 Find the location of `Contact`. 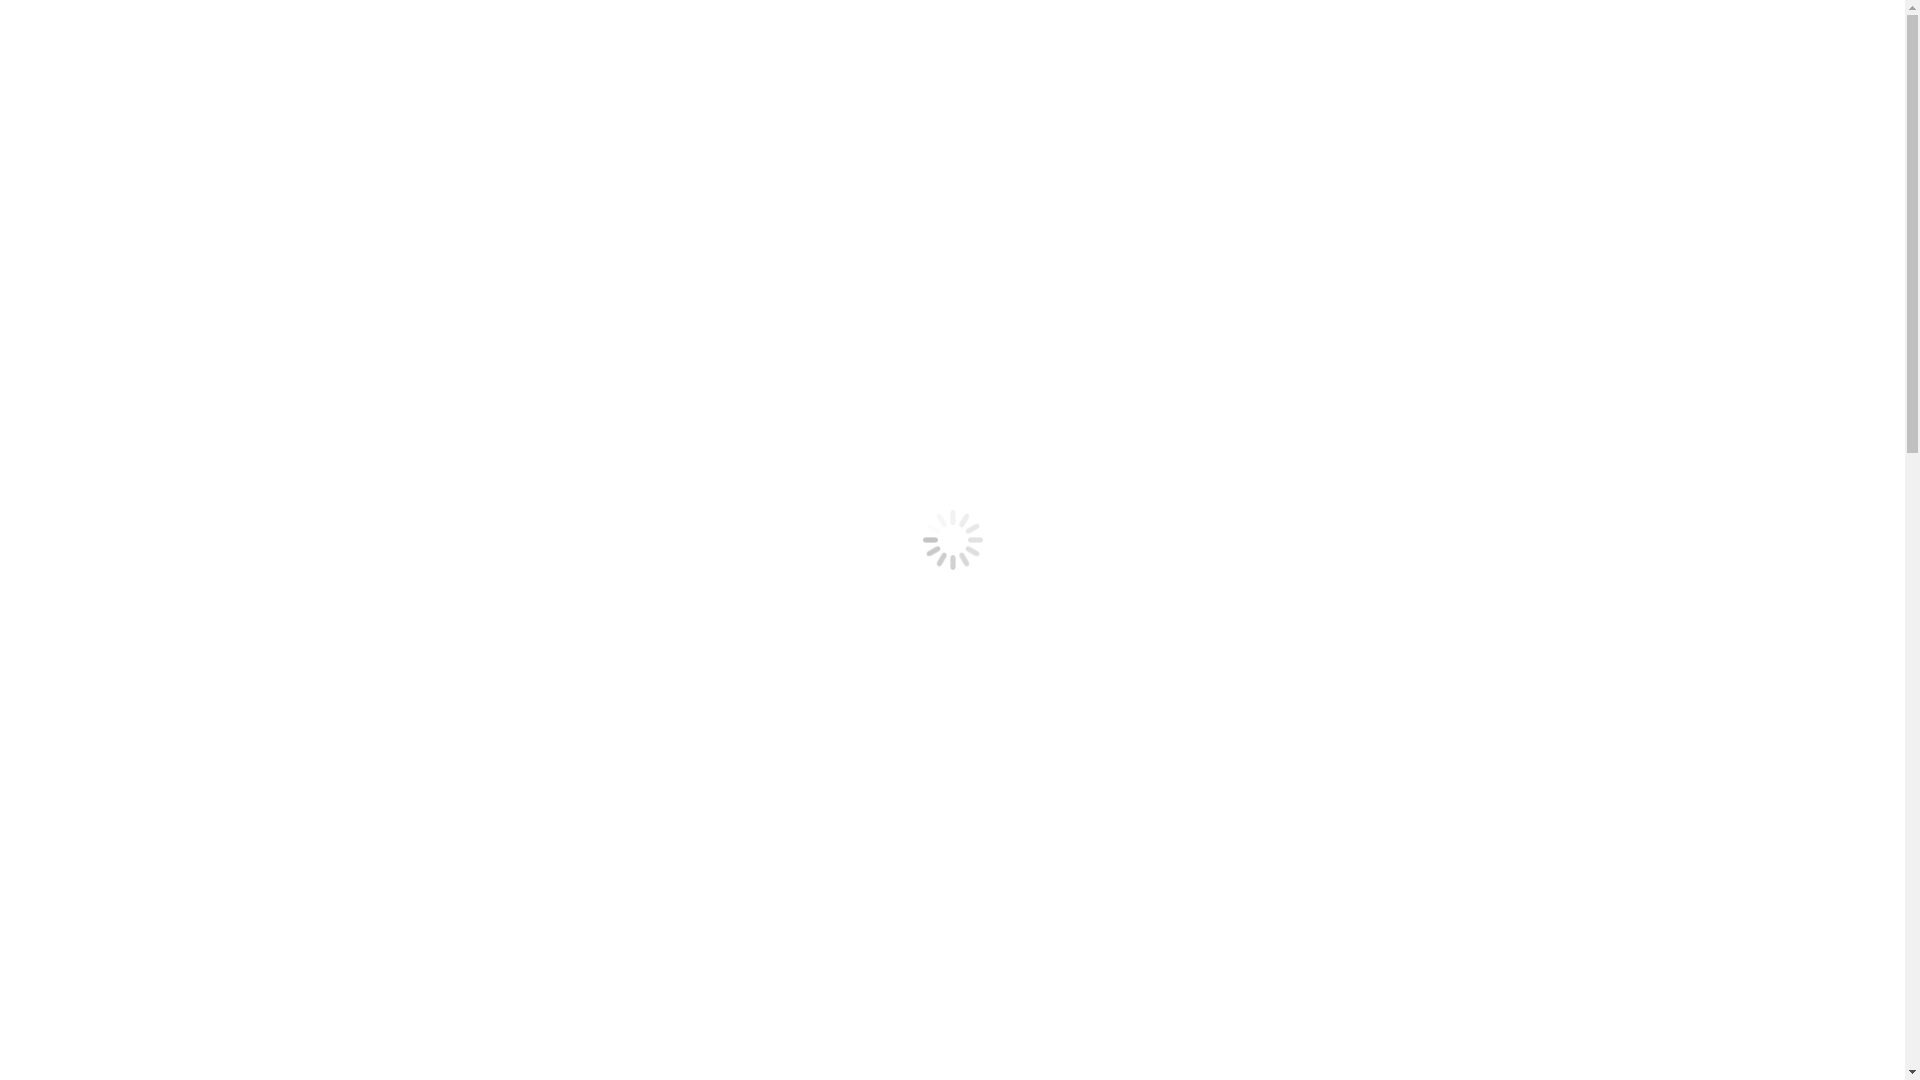

Contact is located at coordinates (1436, 14).